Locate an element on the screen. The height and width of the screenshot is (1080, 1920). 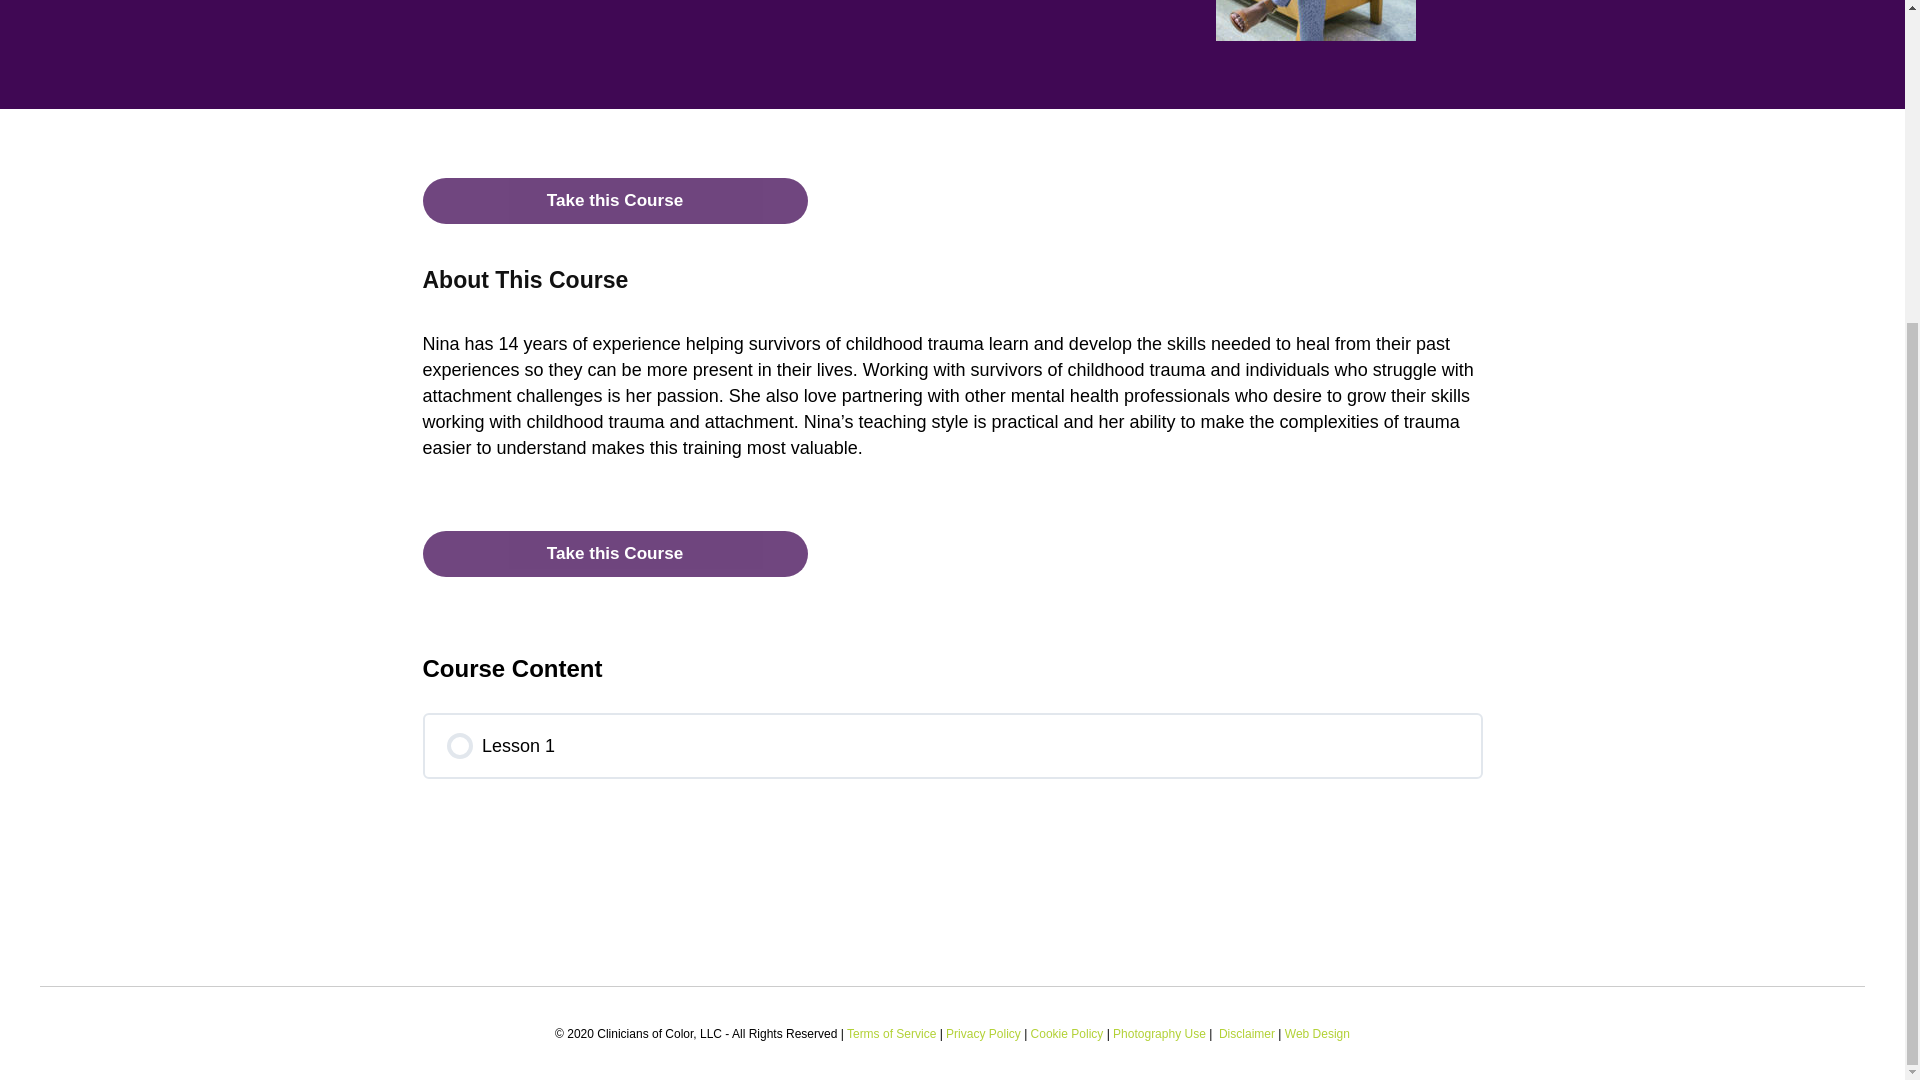
Disclaimer is located at coordinates (1246, 1034).